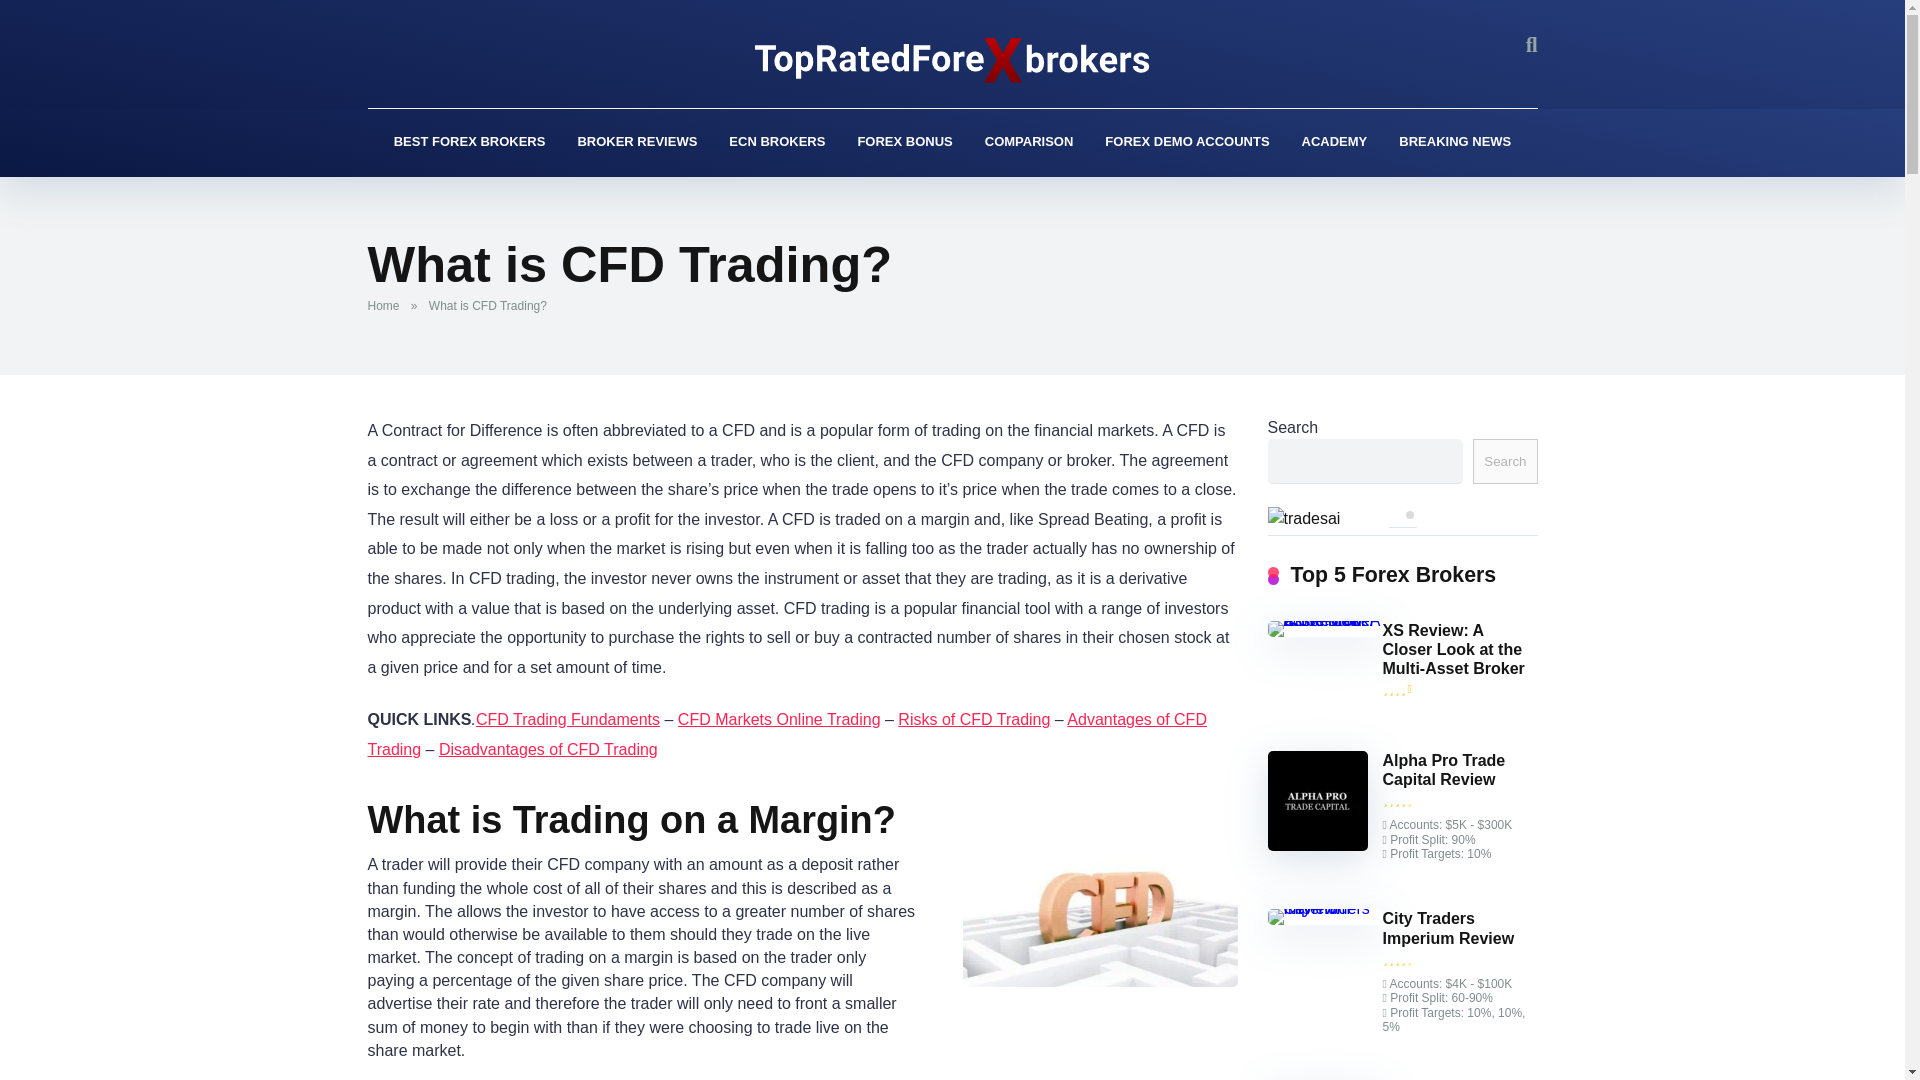 The height and width of the screenshot is (1080, 1920). What do you see at coordinates (1186, 143) in the screenshot?
I see `FOREX DEMO ACCOUNTS` at bounding box center [1186, 143].